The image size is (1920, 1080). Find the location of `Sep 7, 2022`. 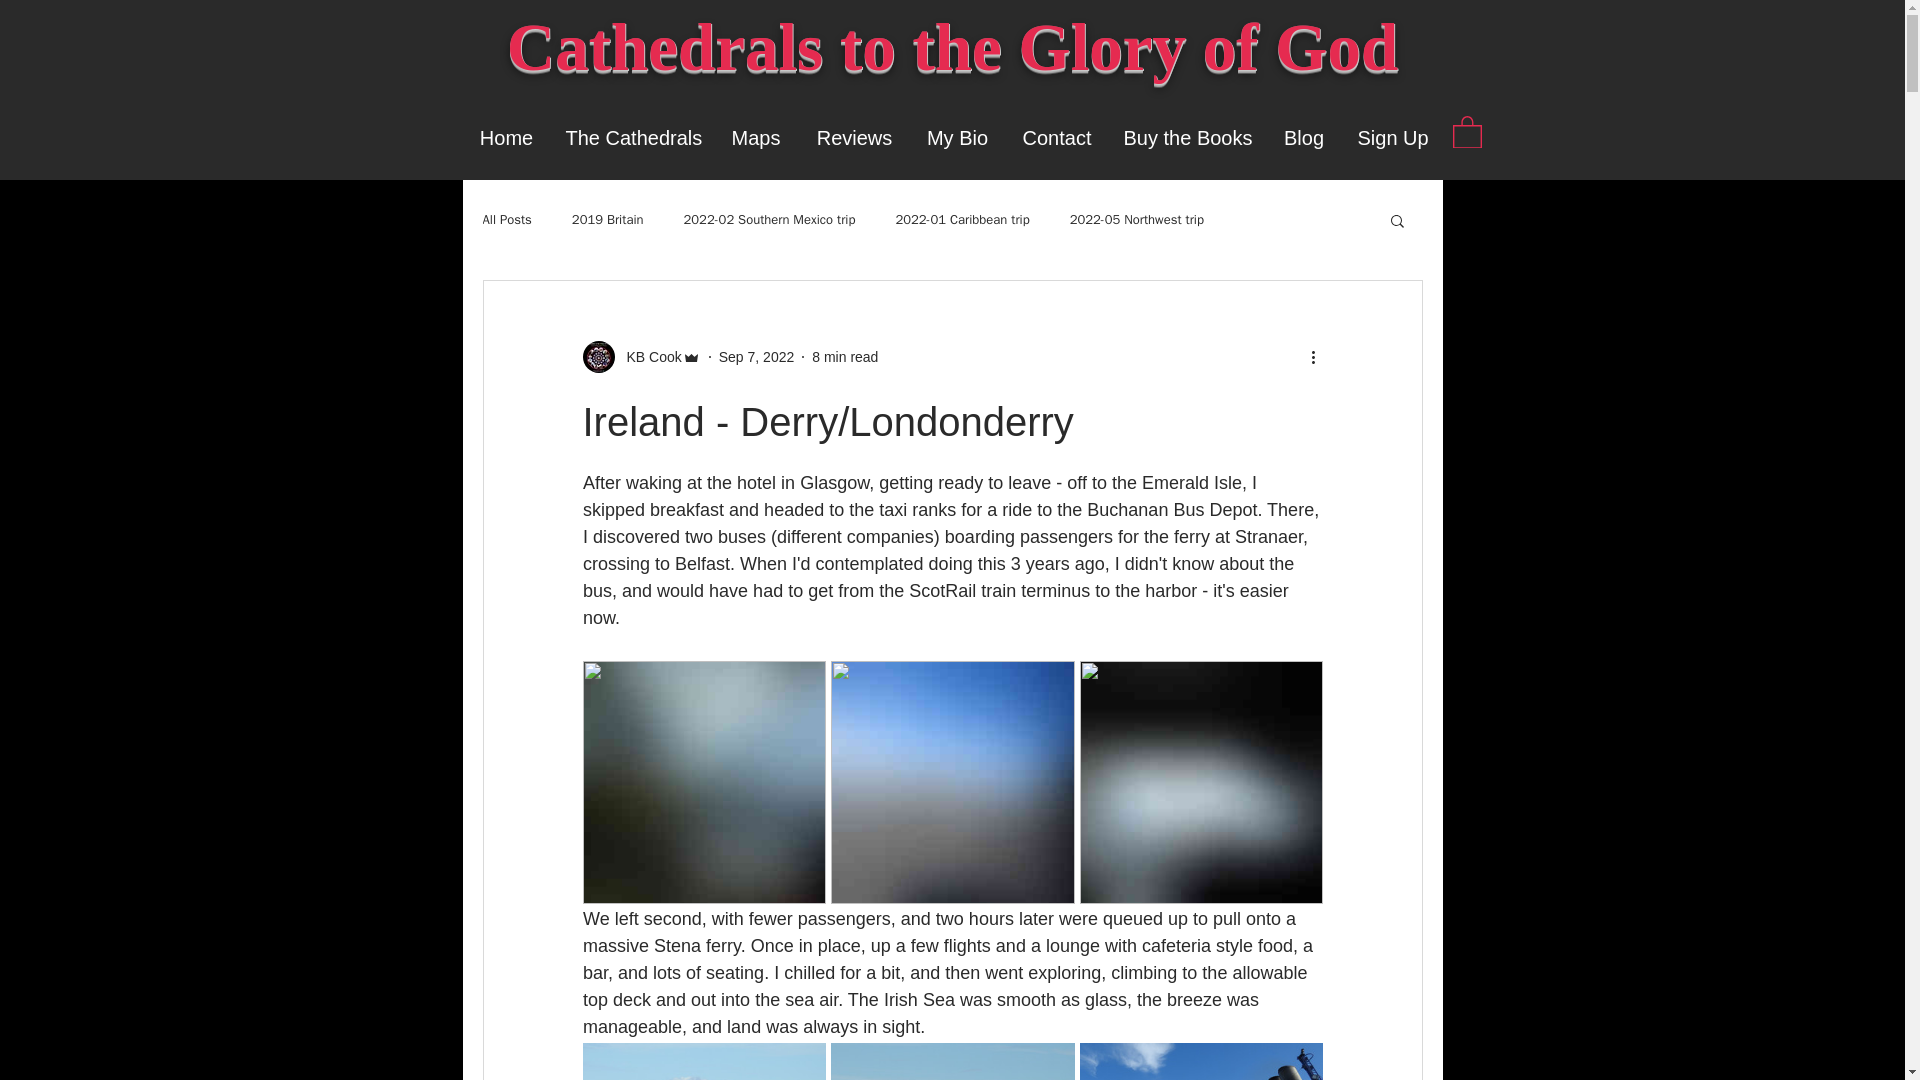

Sep 7, 2022 is located at coordinates (756, 356).